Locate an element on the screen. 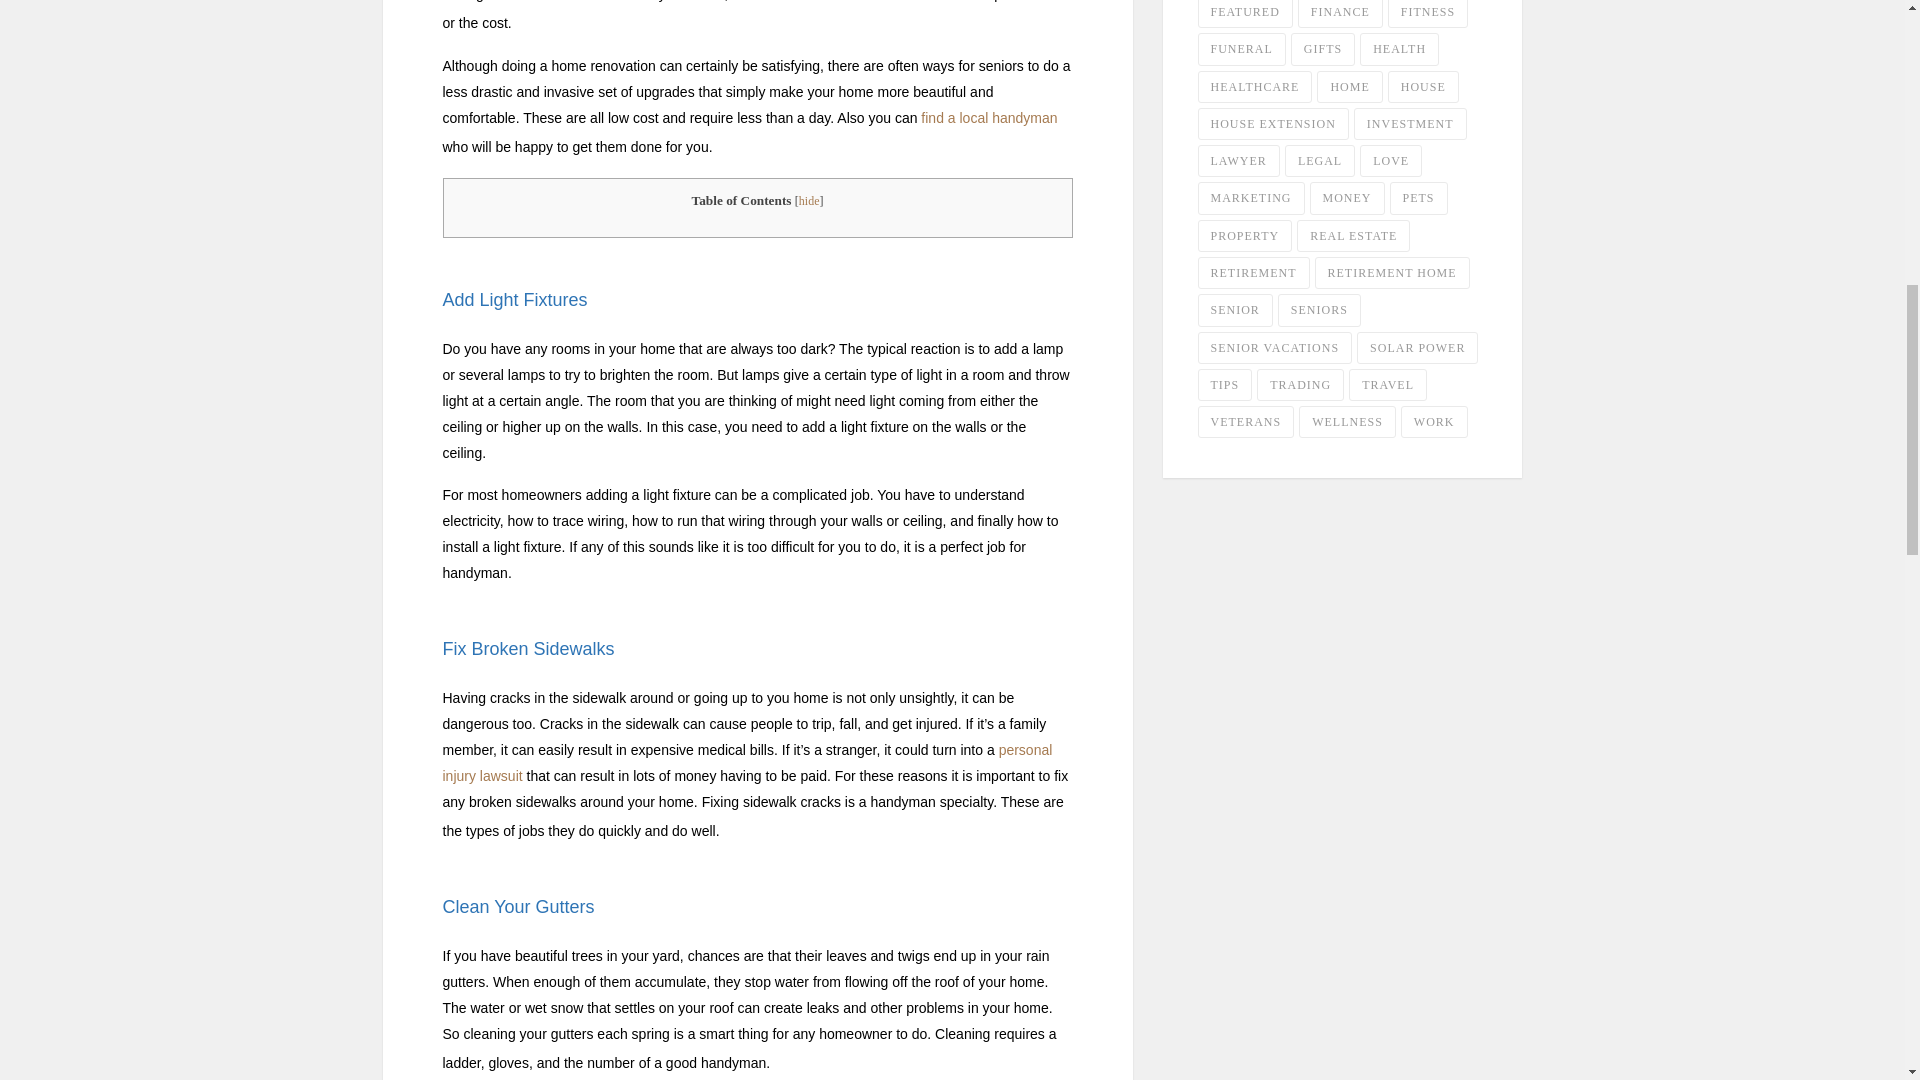  hide is located at coordinates (808, 201).